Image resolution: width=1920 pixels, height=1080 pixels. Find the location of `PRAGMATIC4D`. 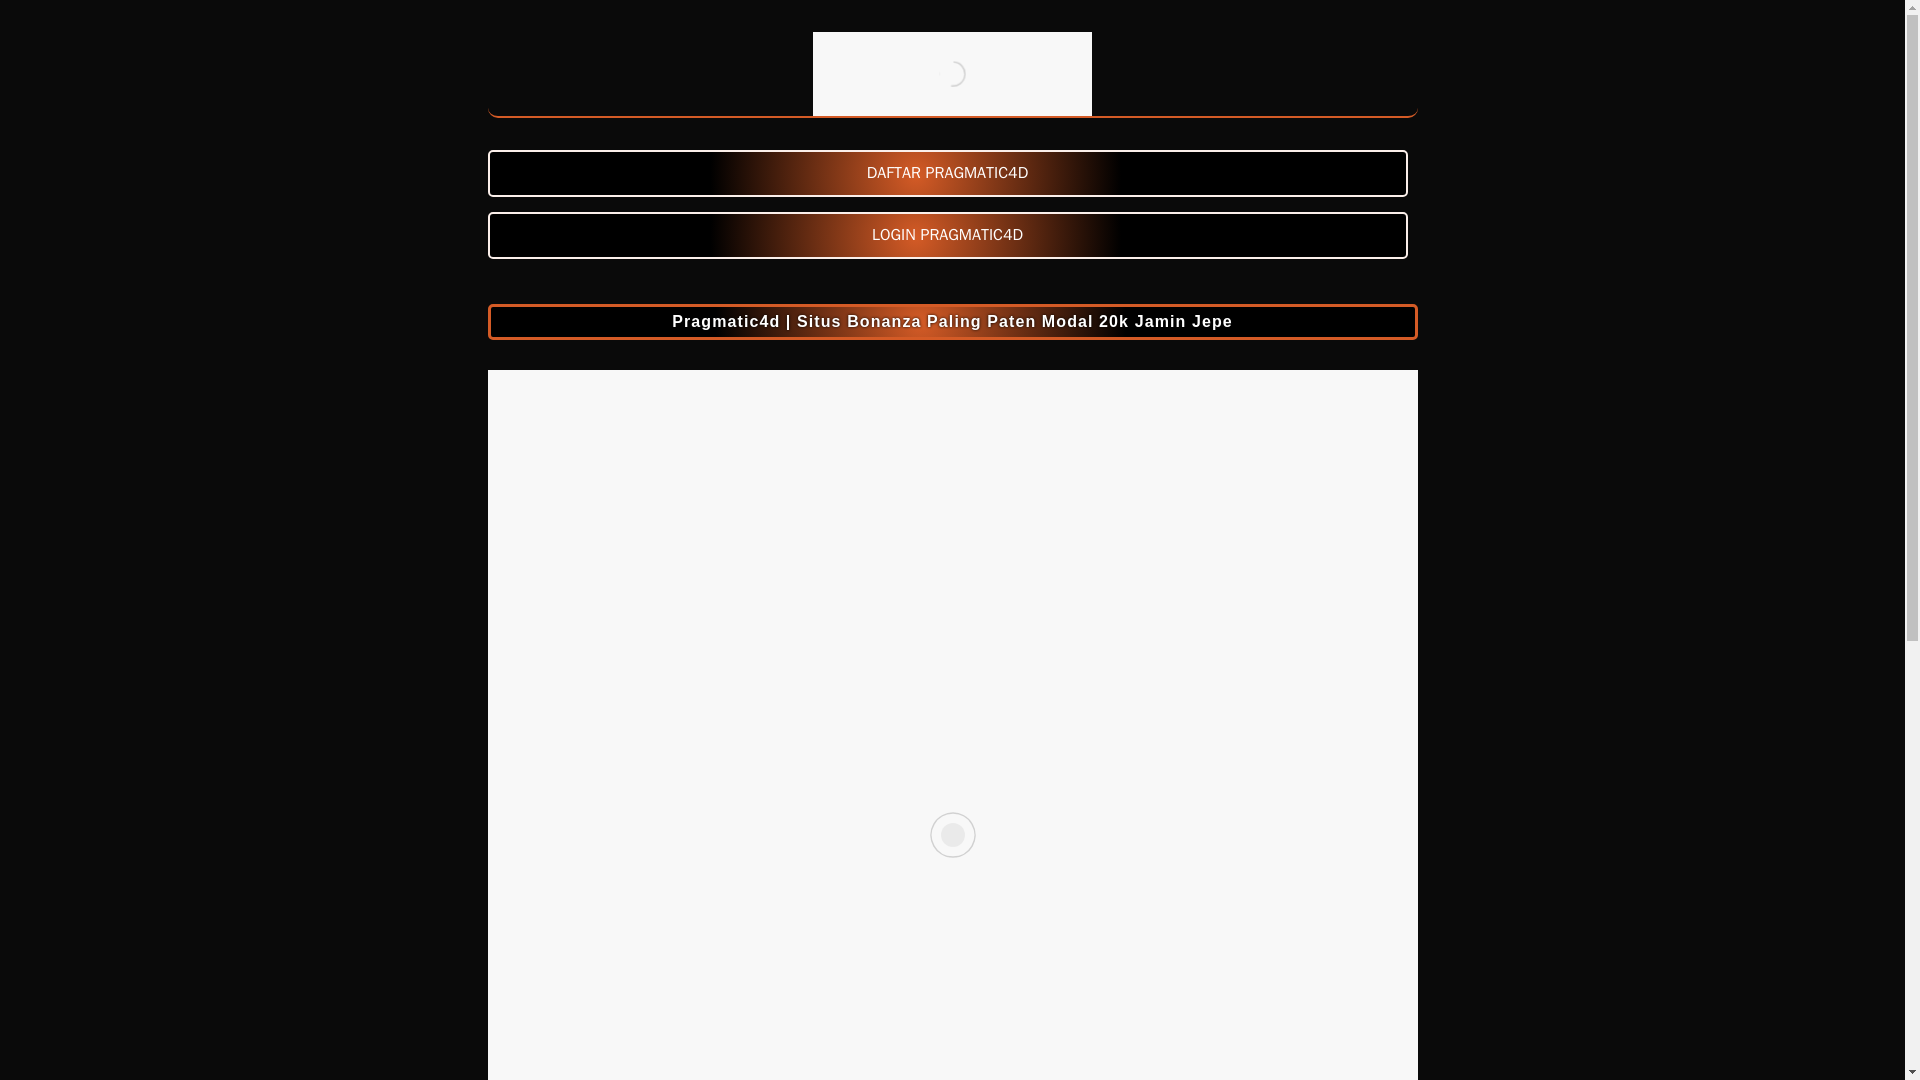

PRAGMATIC4D is located at coordinates (952, 74).